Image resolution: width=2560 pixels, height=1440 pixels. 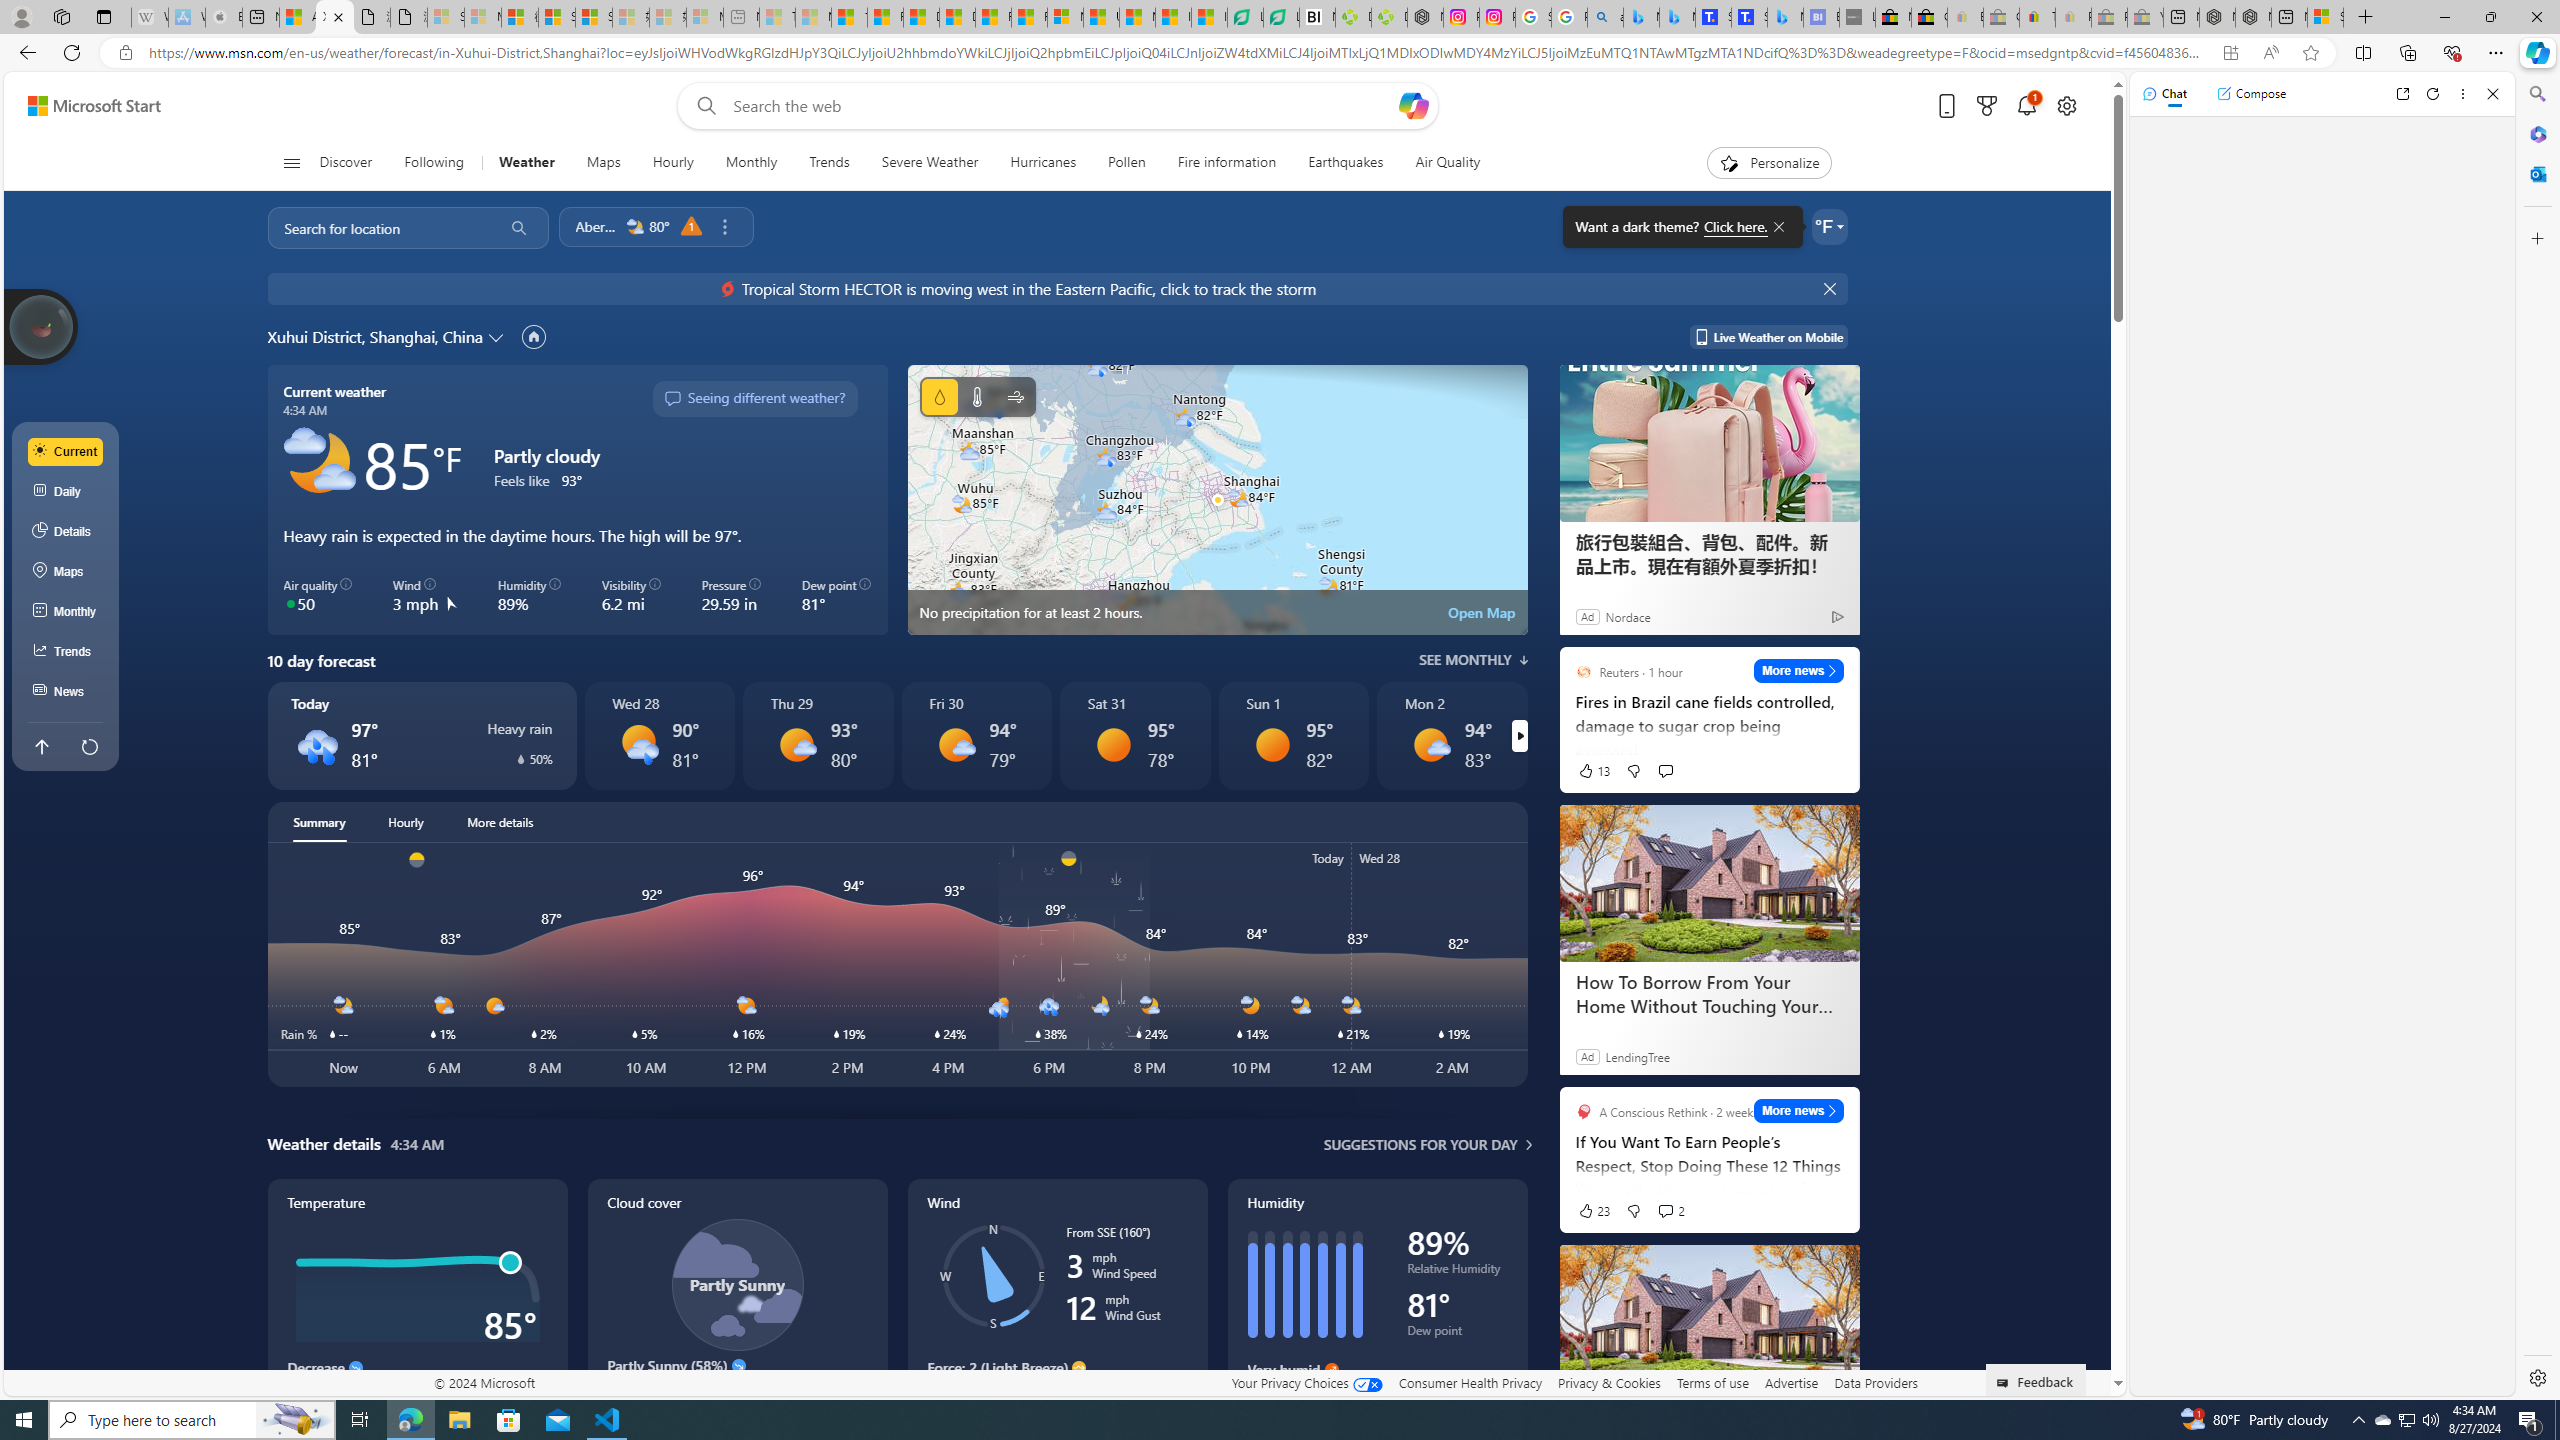 What do you see at coordinates (1874, 1382) in the screenshot?
I see `Data Providers` at bounding box center [1874, 1382].